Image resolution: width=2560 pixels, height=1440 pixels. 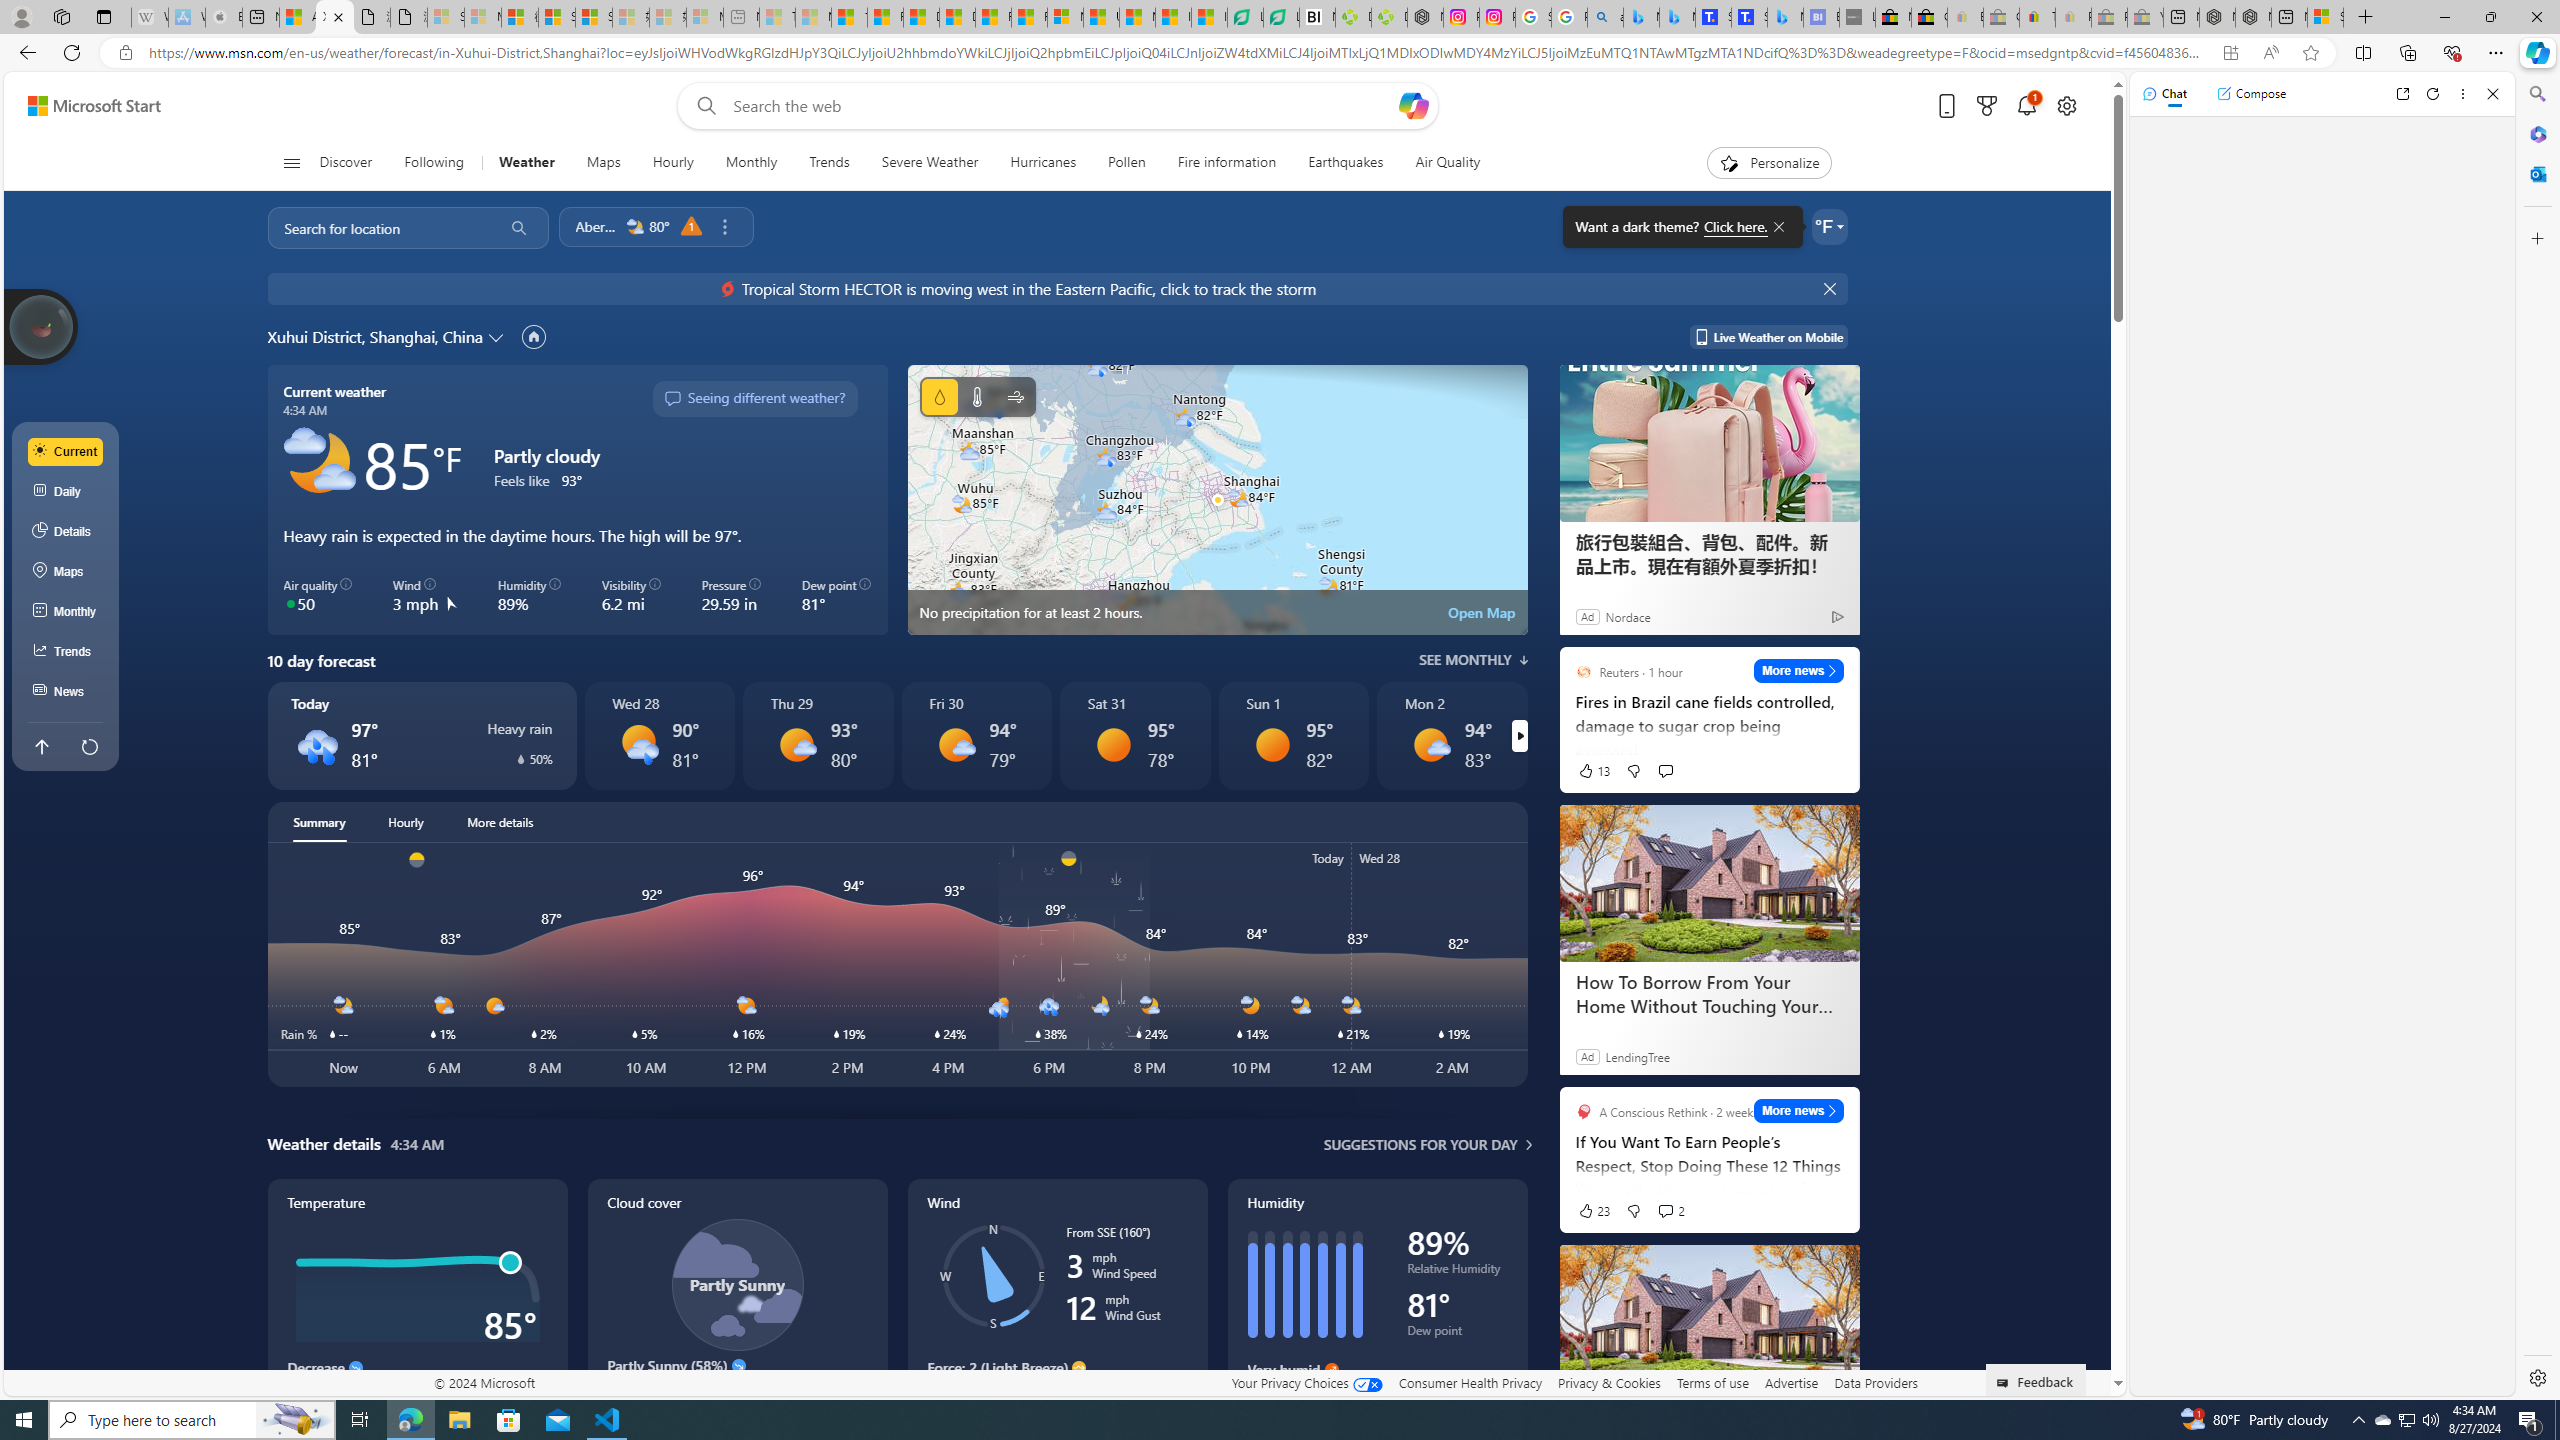 What do you see at coordinates (1874, 1382) in the screenshot?
I see `Data Providers` at bounding box center [1874, 1382].